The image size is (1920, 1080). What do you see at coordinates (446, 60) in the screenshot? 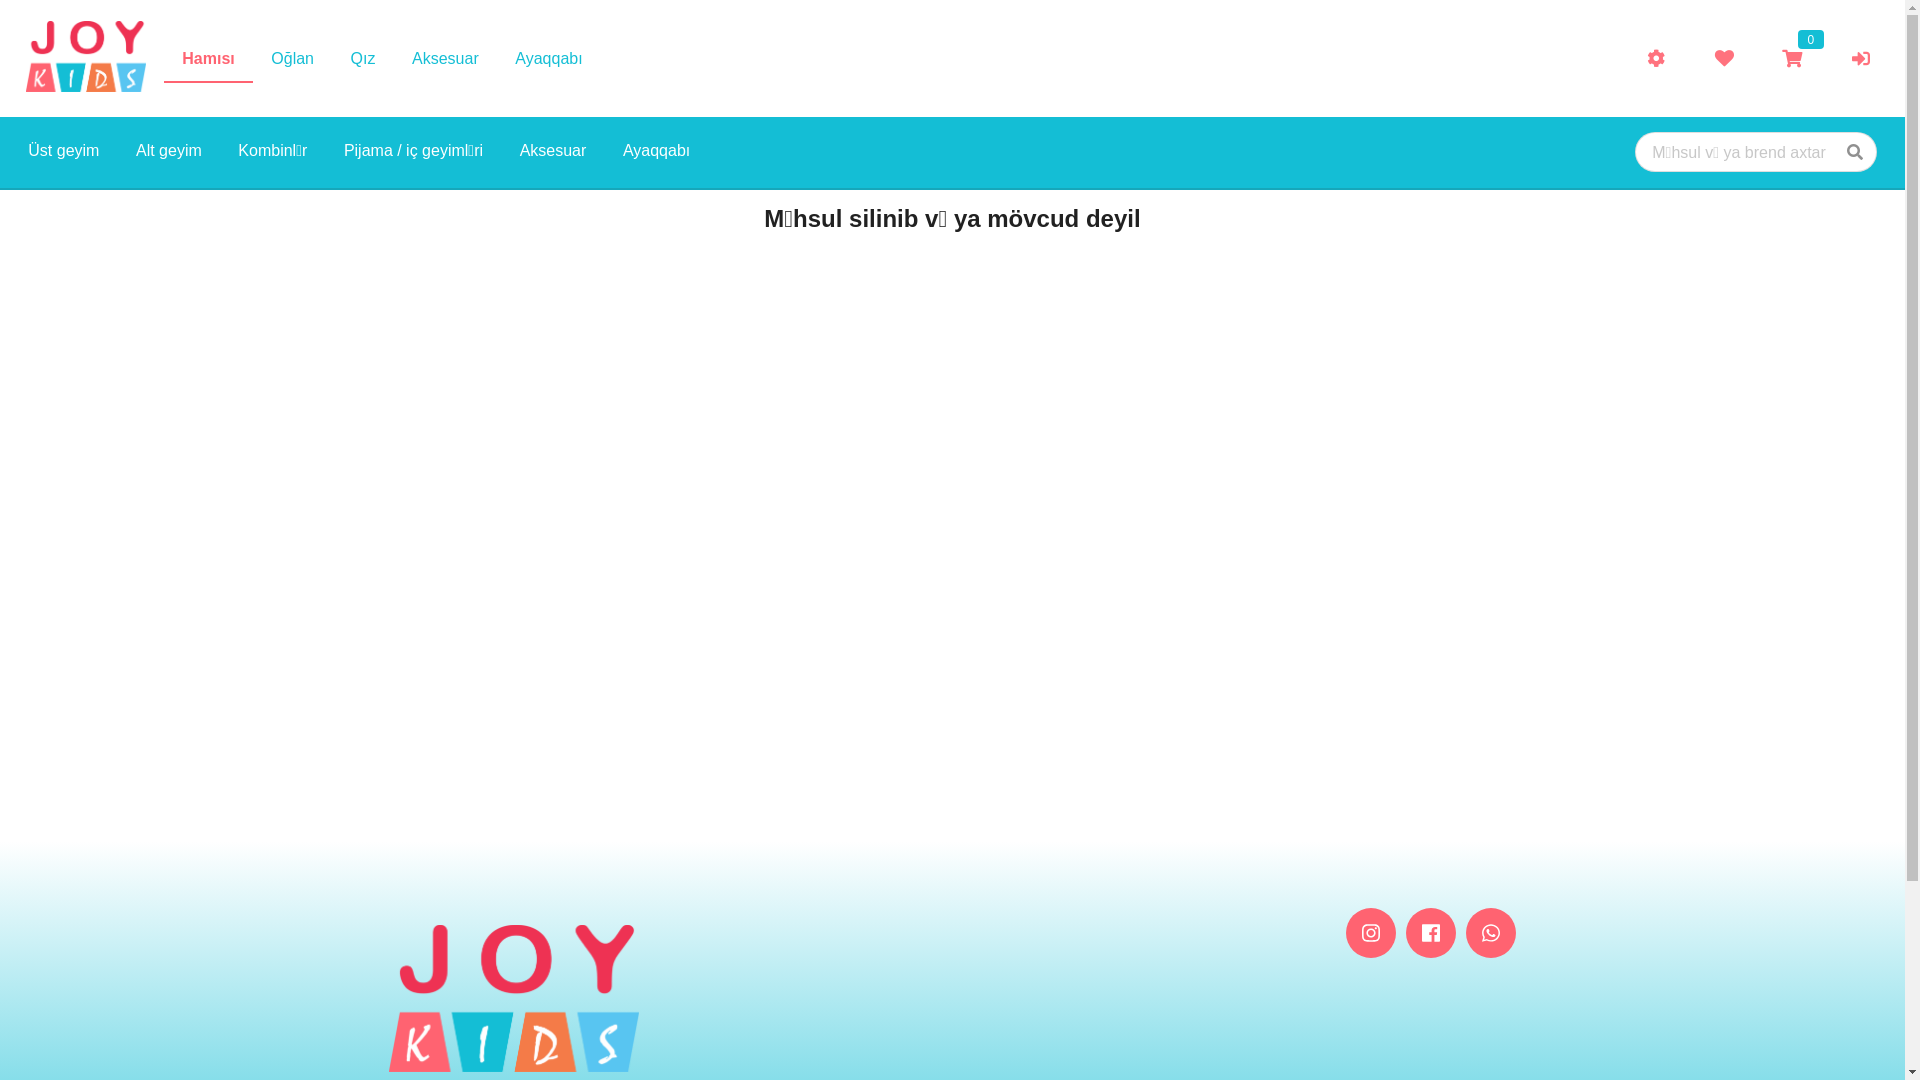
I see `Aksesuar` at bounding box center [446, 60].